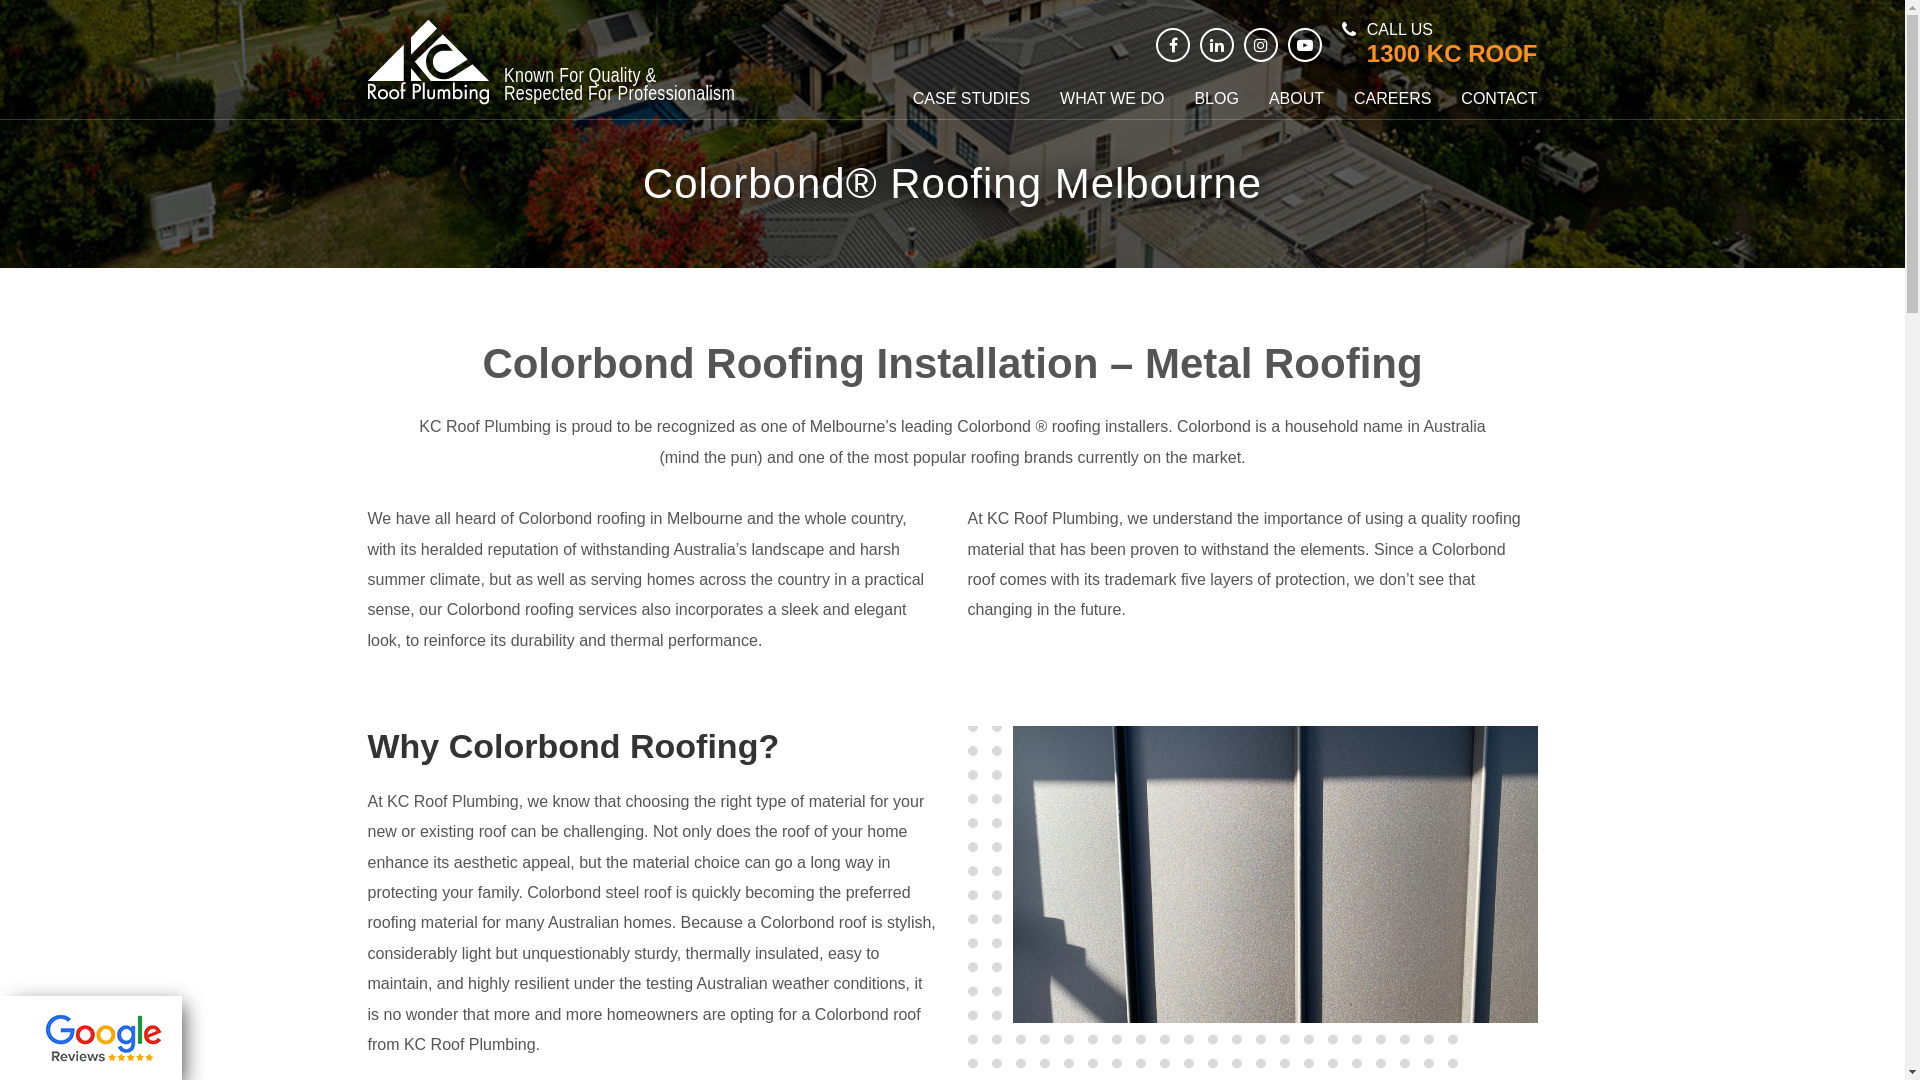 The width and height of the screenshot is (1920, 1080). What do you see at coordinates (1112, 99) in the screenshot?
I see `WHAT WE DO` at bounding box center [1112, 99].